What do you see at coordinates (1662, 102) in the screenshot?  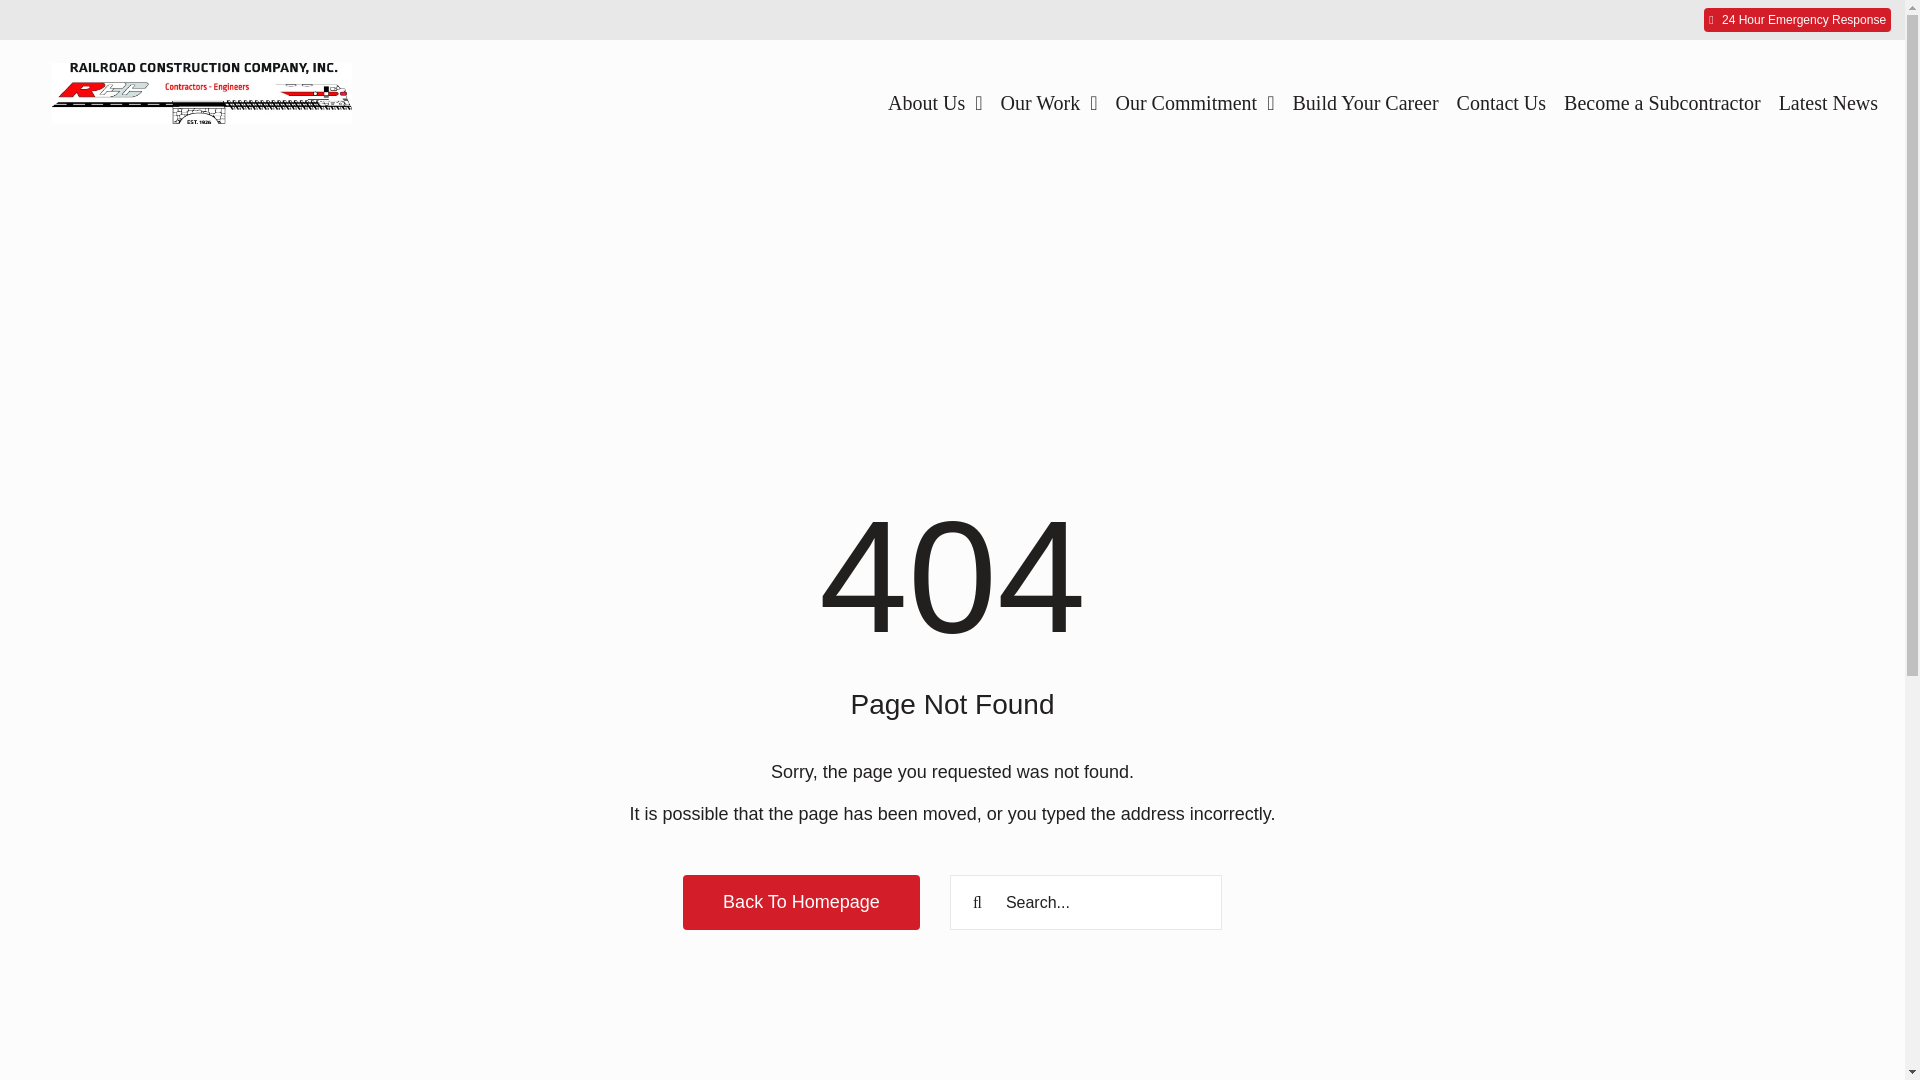 I see `Become a Subcontractor` at bounding box center [1662, 102].